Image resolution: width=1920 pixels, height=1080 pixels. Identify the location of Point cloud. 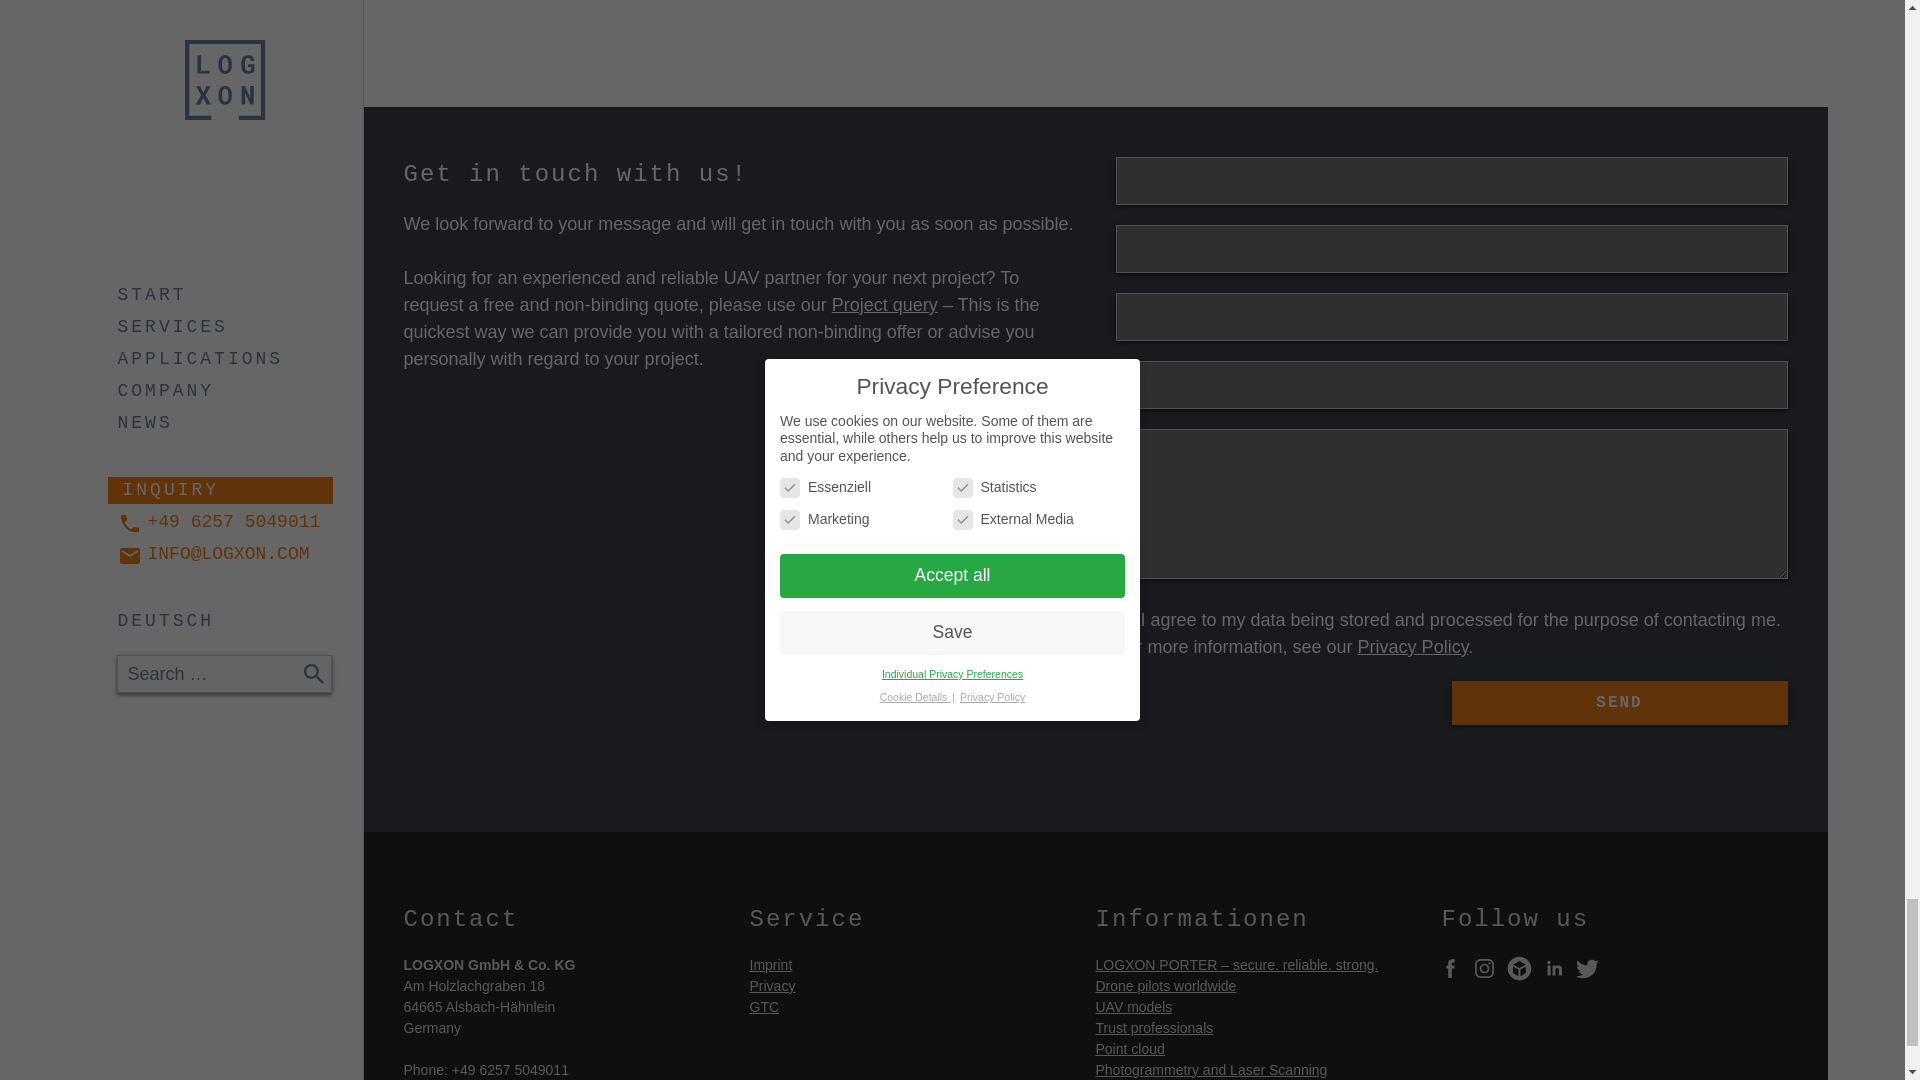
(1130, 1049).